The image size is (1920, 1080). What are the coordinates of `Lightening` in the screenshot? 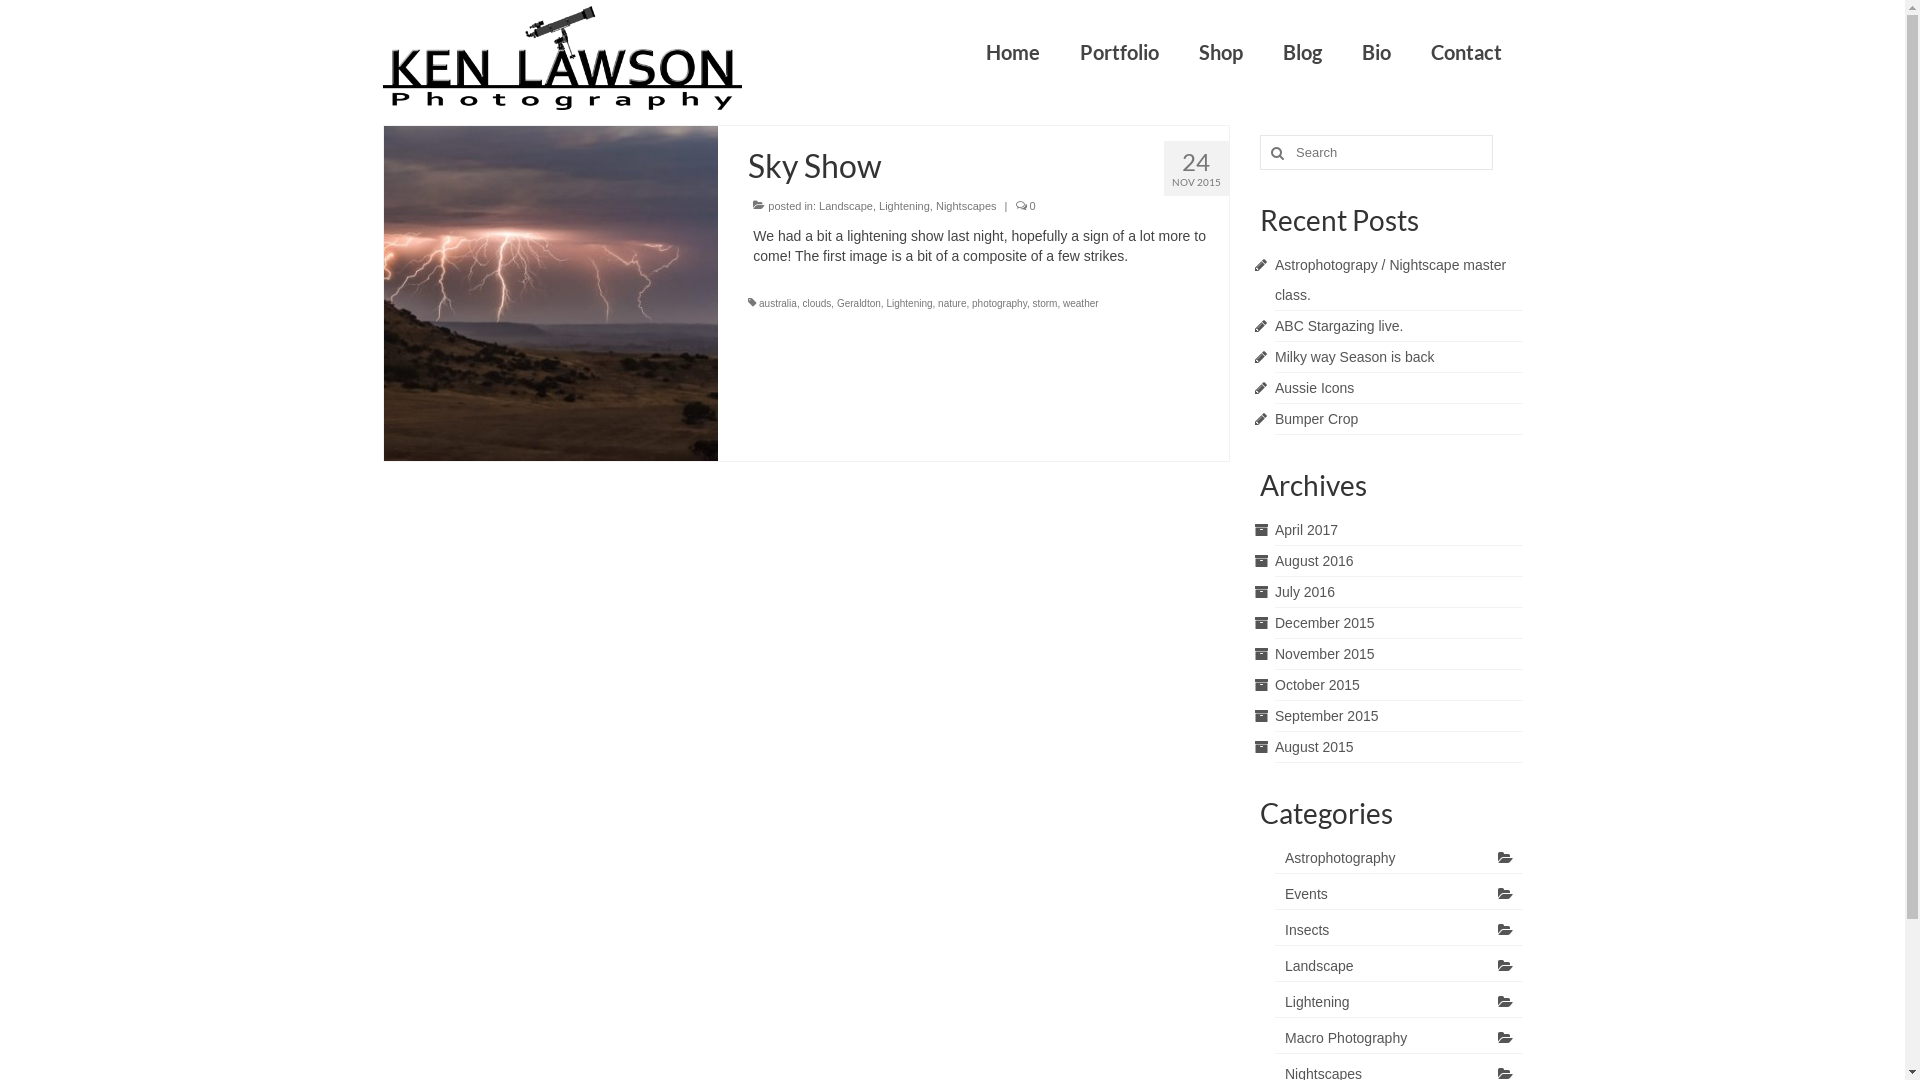 It's located at (904, 206).